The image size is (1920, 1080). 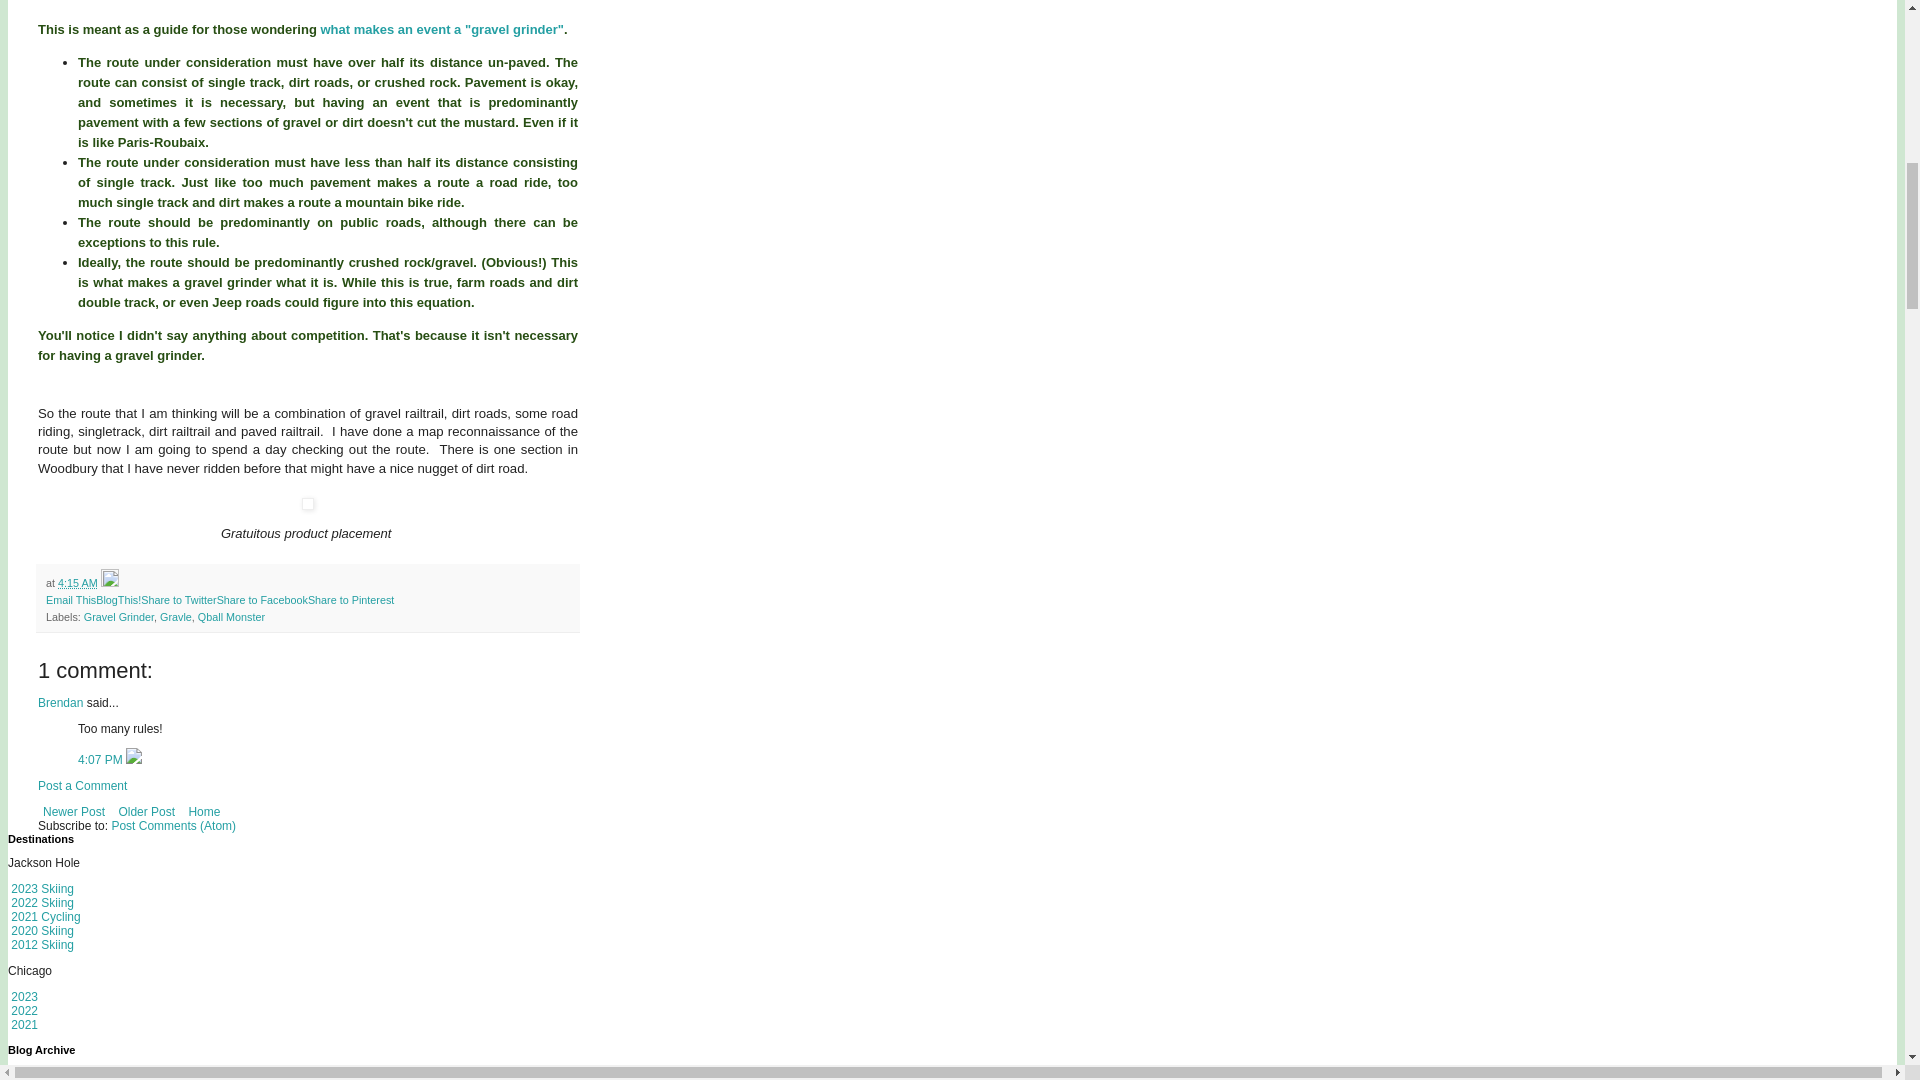 I want to click on  2022 Skiing, so click(x=40, y=903).